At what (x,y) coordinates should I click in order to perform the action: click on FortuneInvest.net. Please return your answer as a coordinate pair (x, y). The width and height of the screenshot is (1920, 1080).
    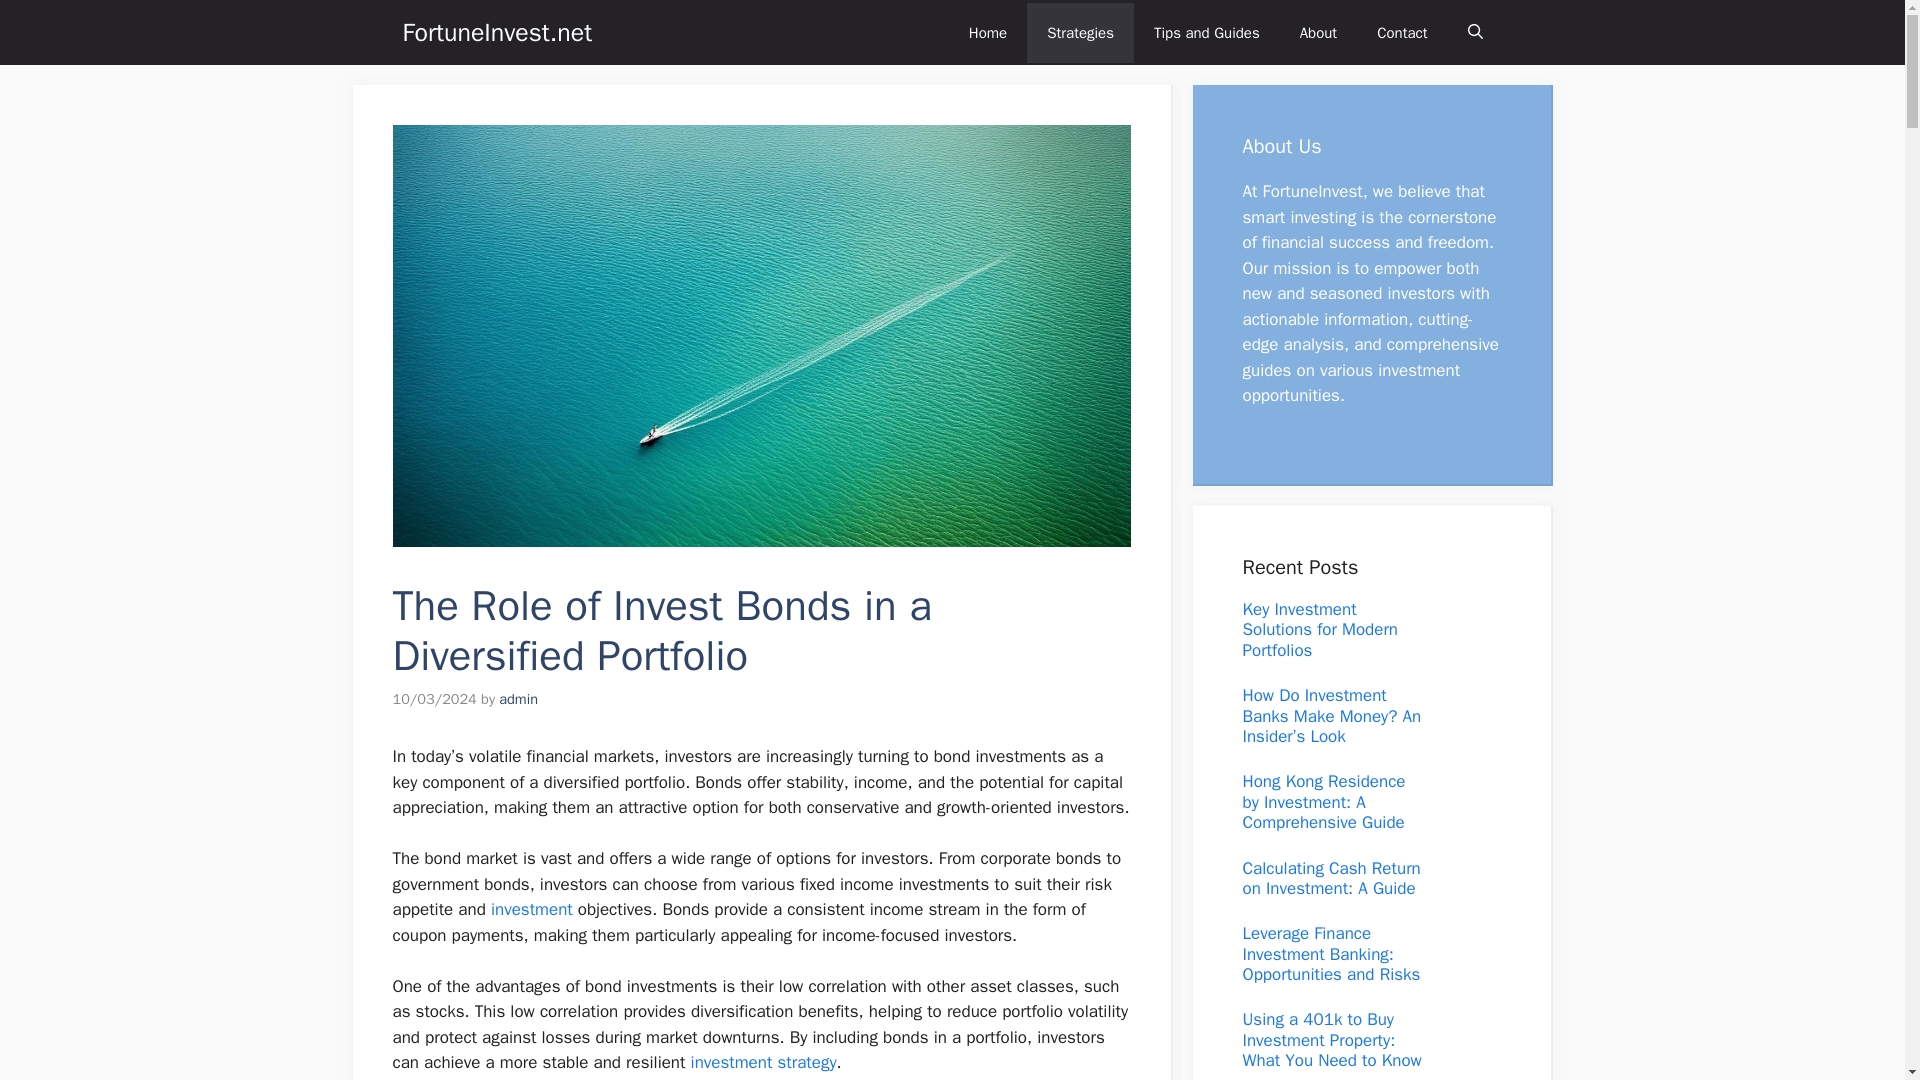
    Looking at the image, I should click on (496, 32).